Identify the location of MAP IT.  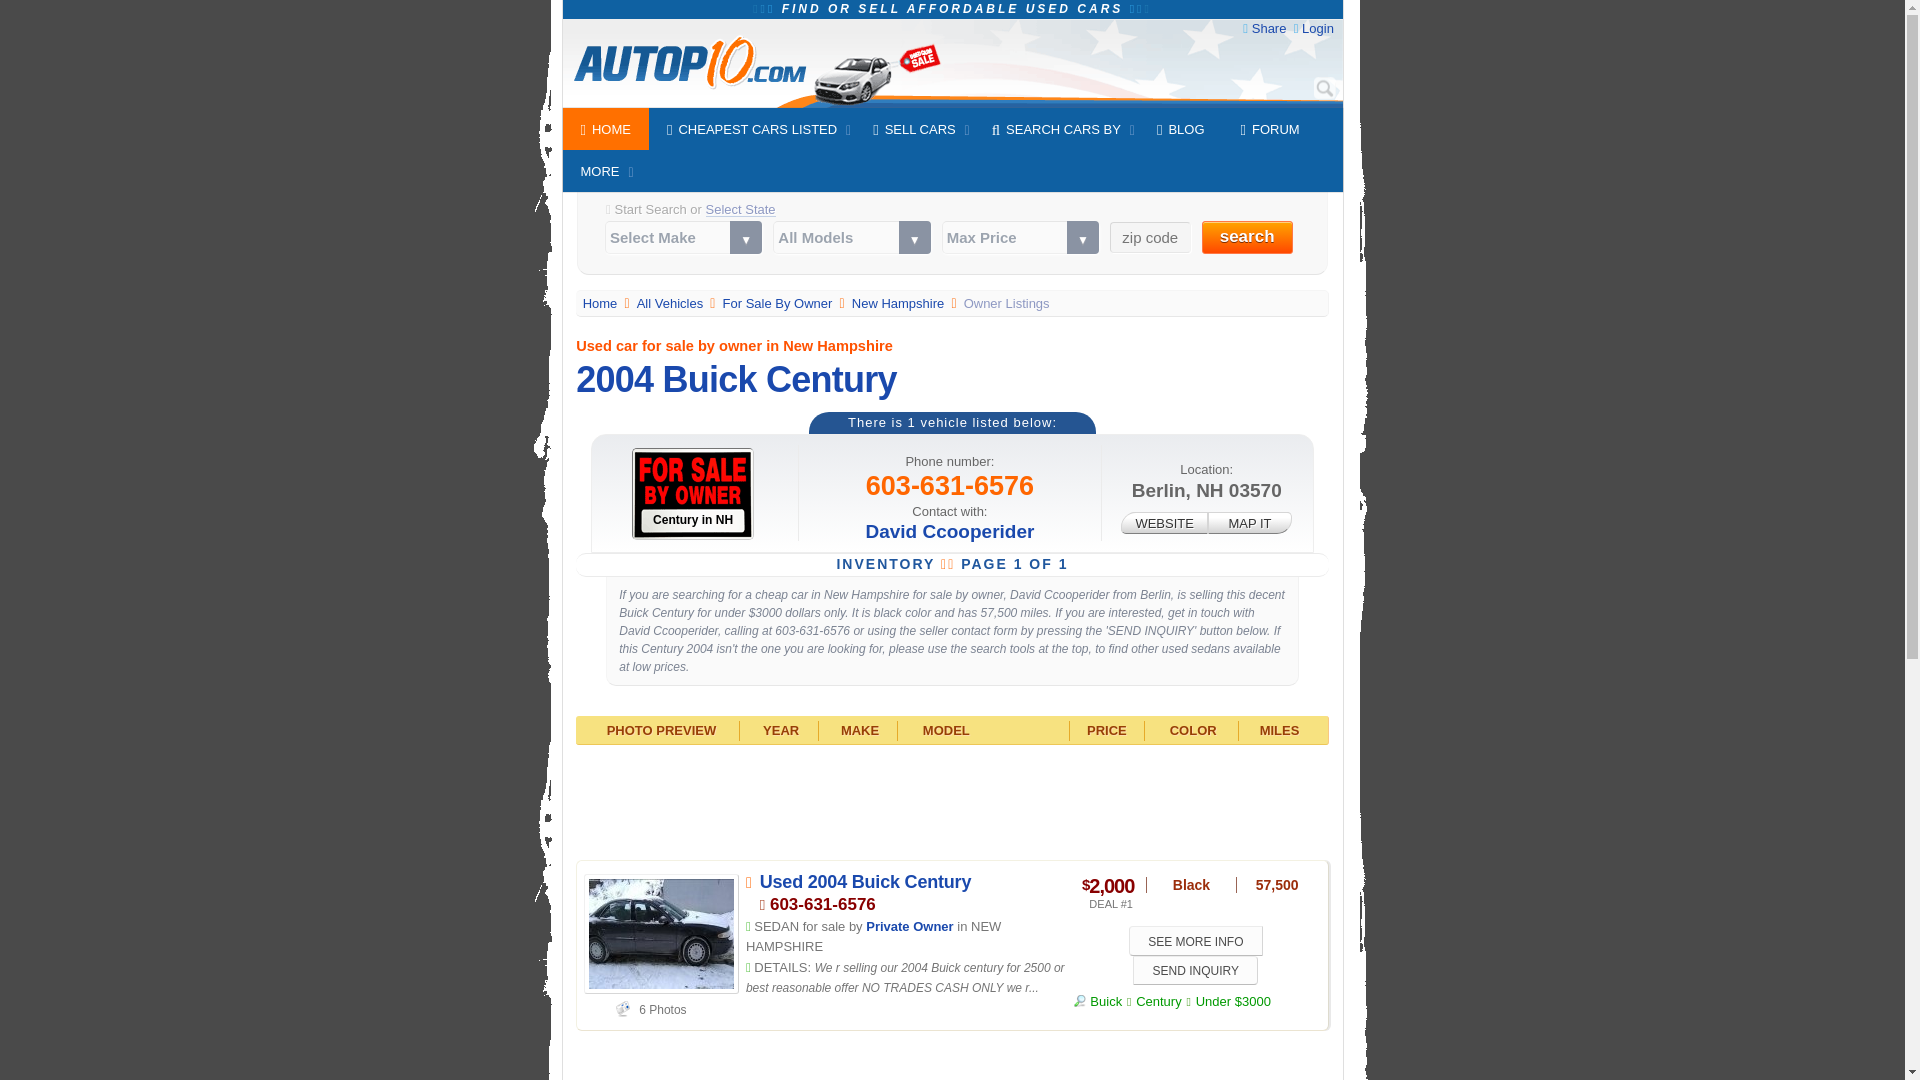
(1250, 522).